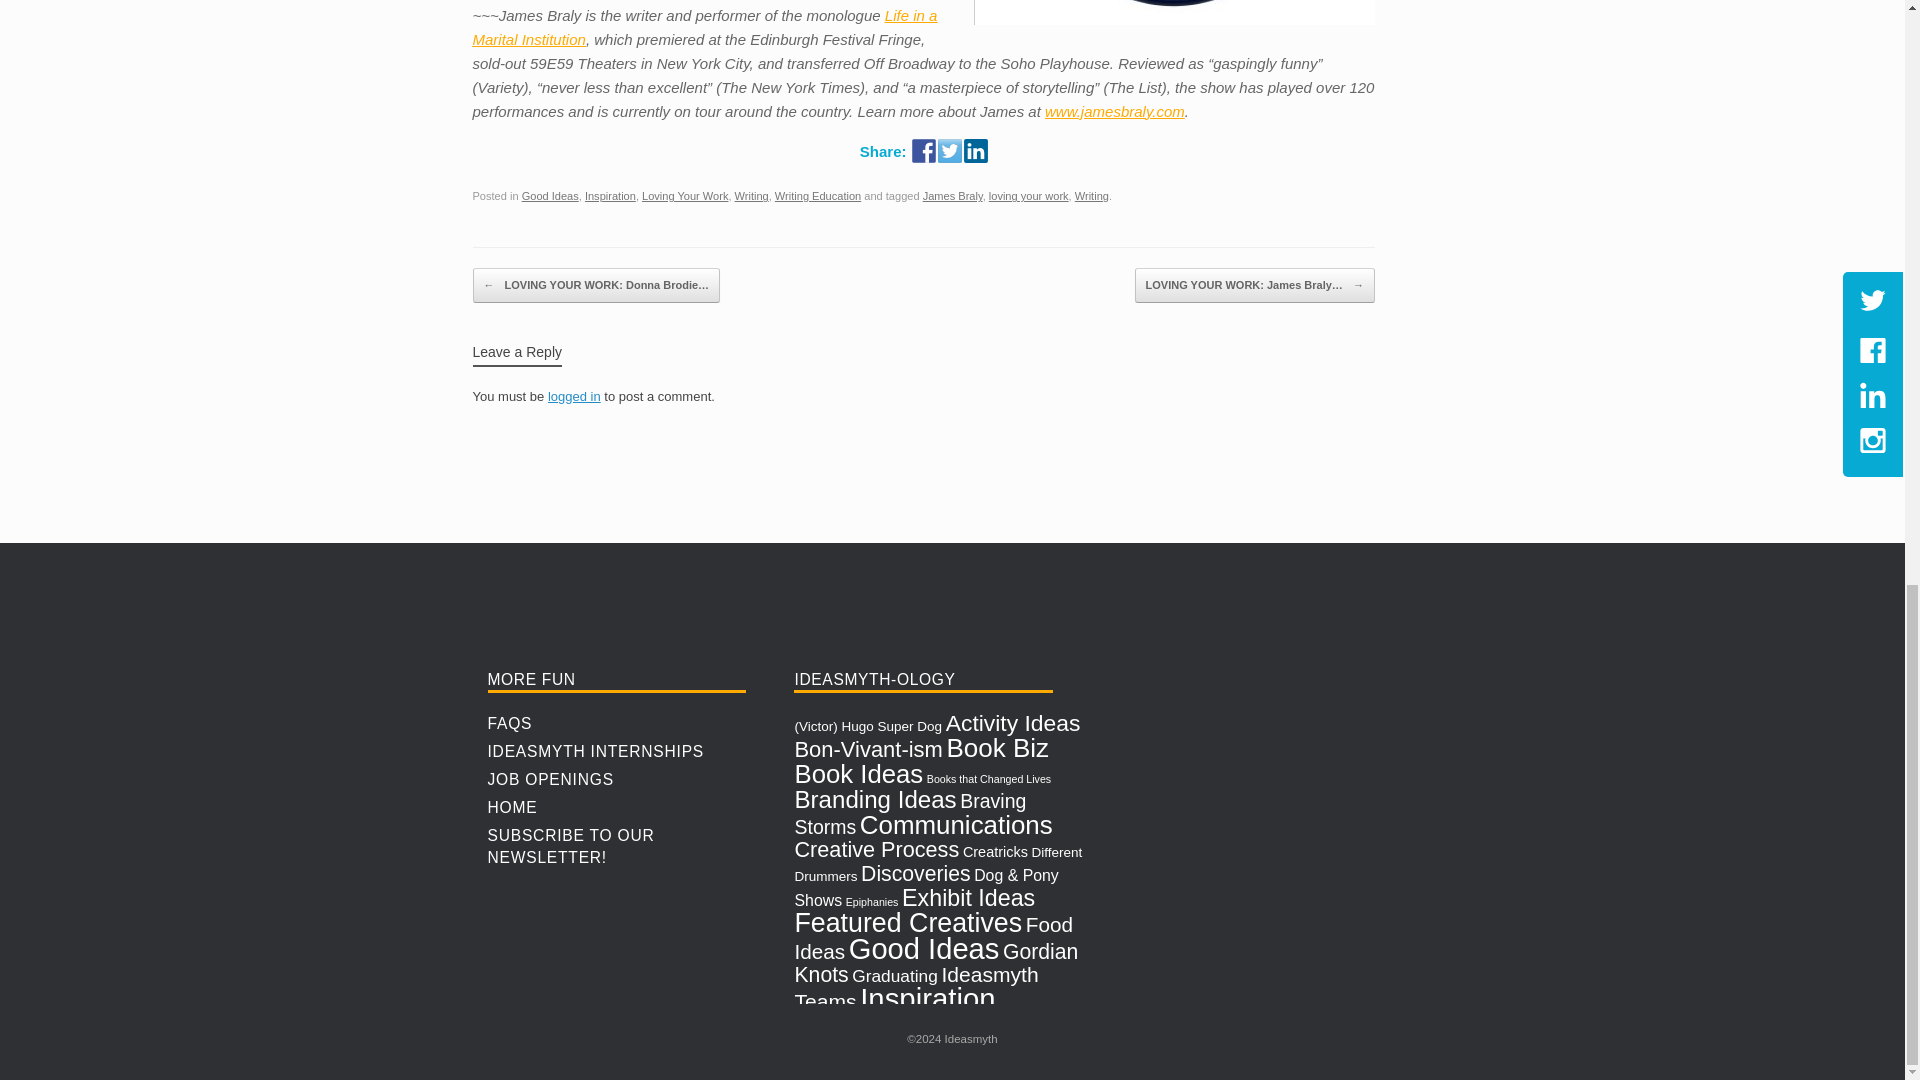 The image size is (1920, 1080). I want to click on Inspiration, so click(610, 196).